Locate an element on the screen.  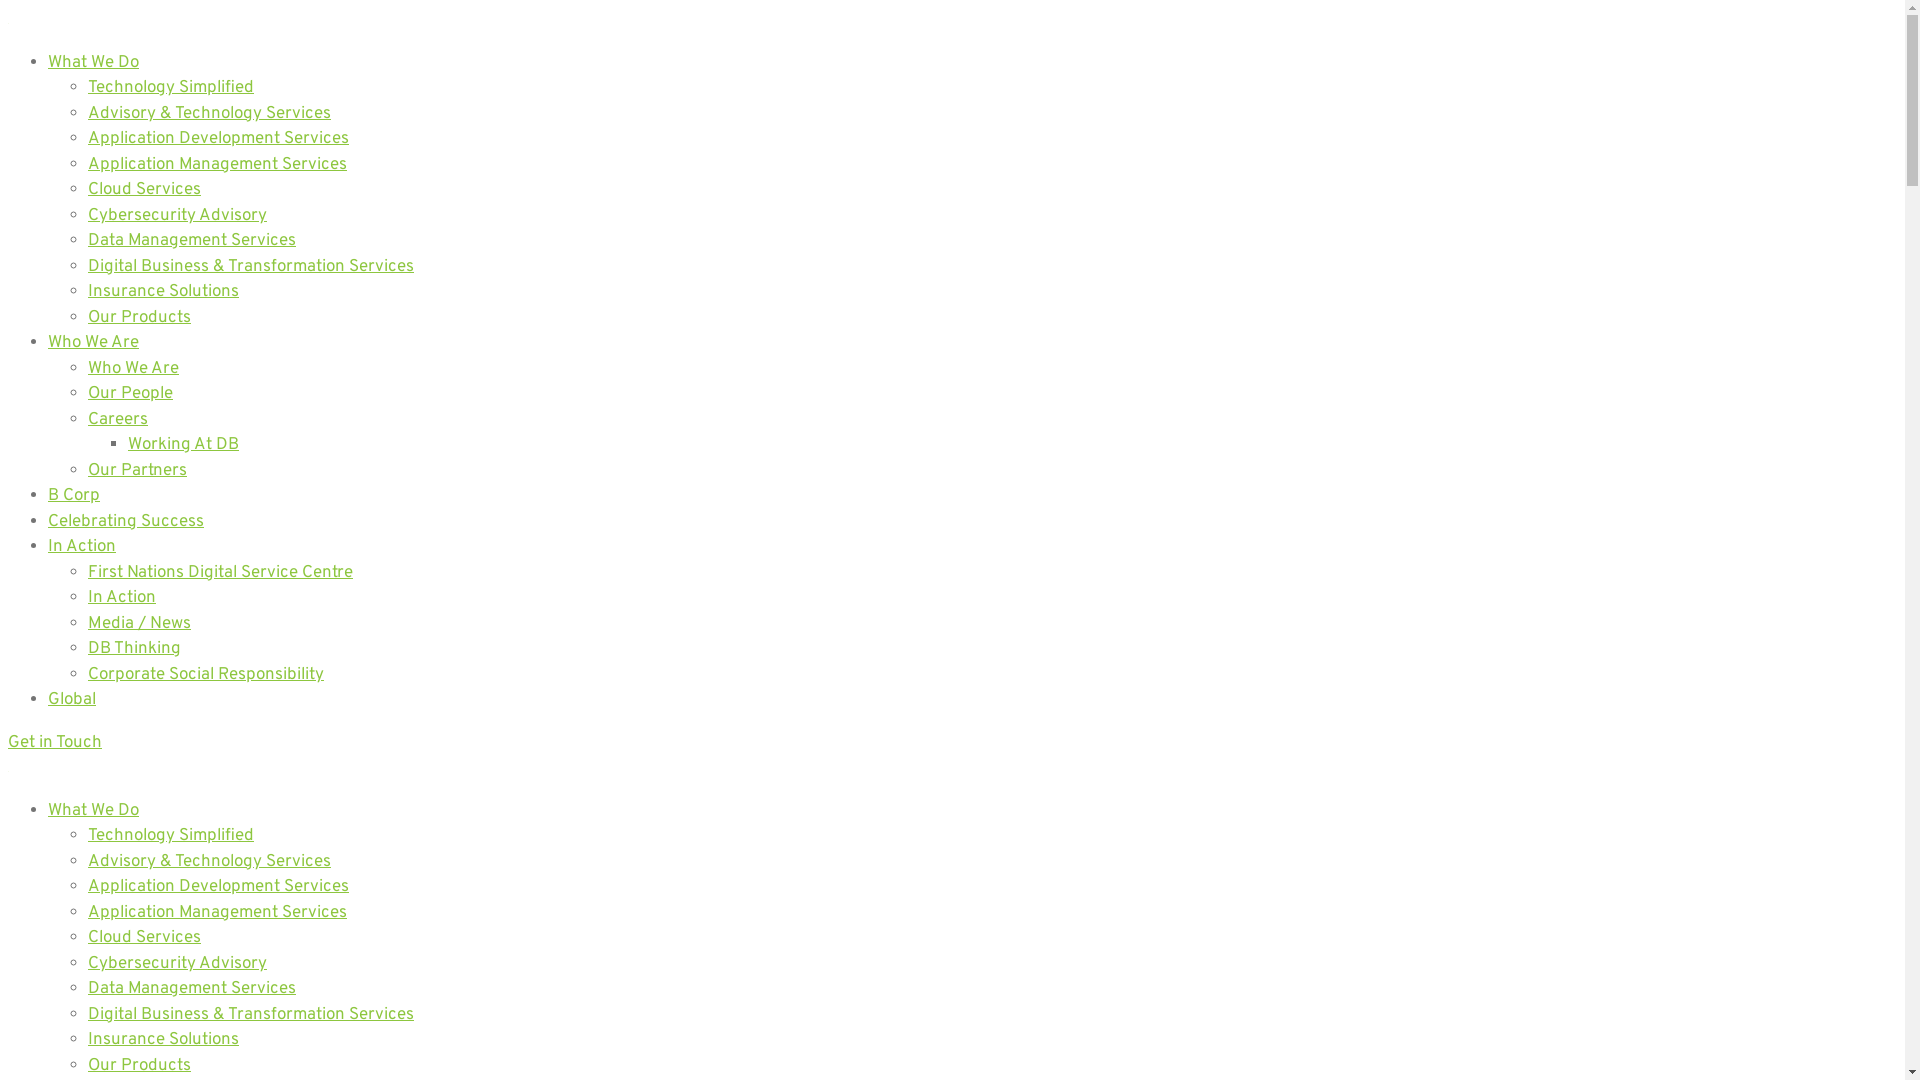
DB Thinking is located at coordinates (134, 649).